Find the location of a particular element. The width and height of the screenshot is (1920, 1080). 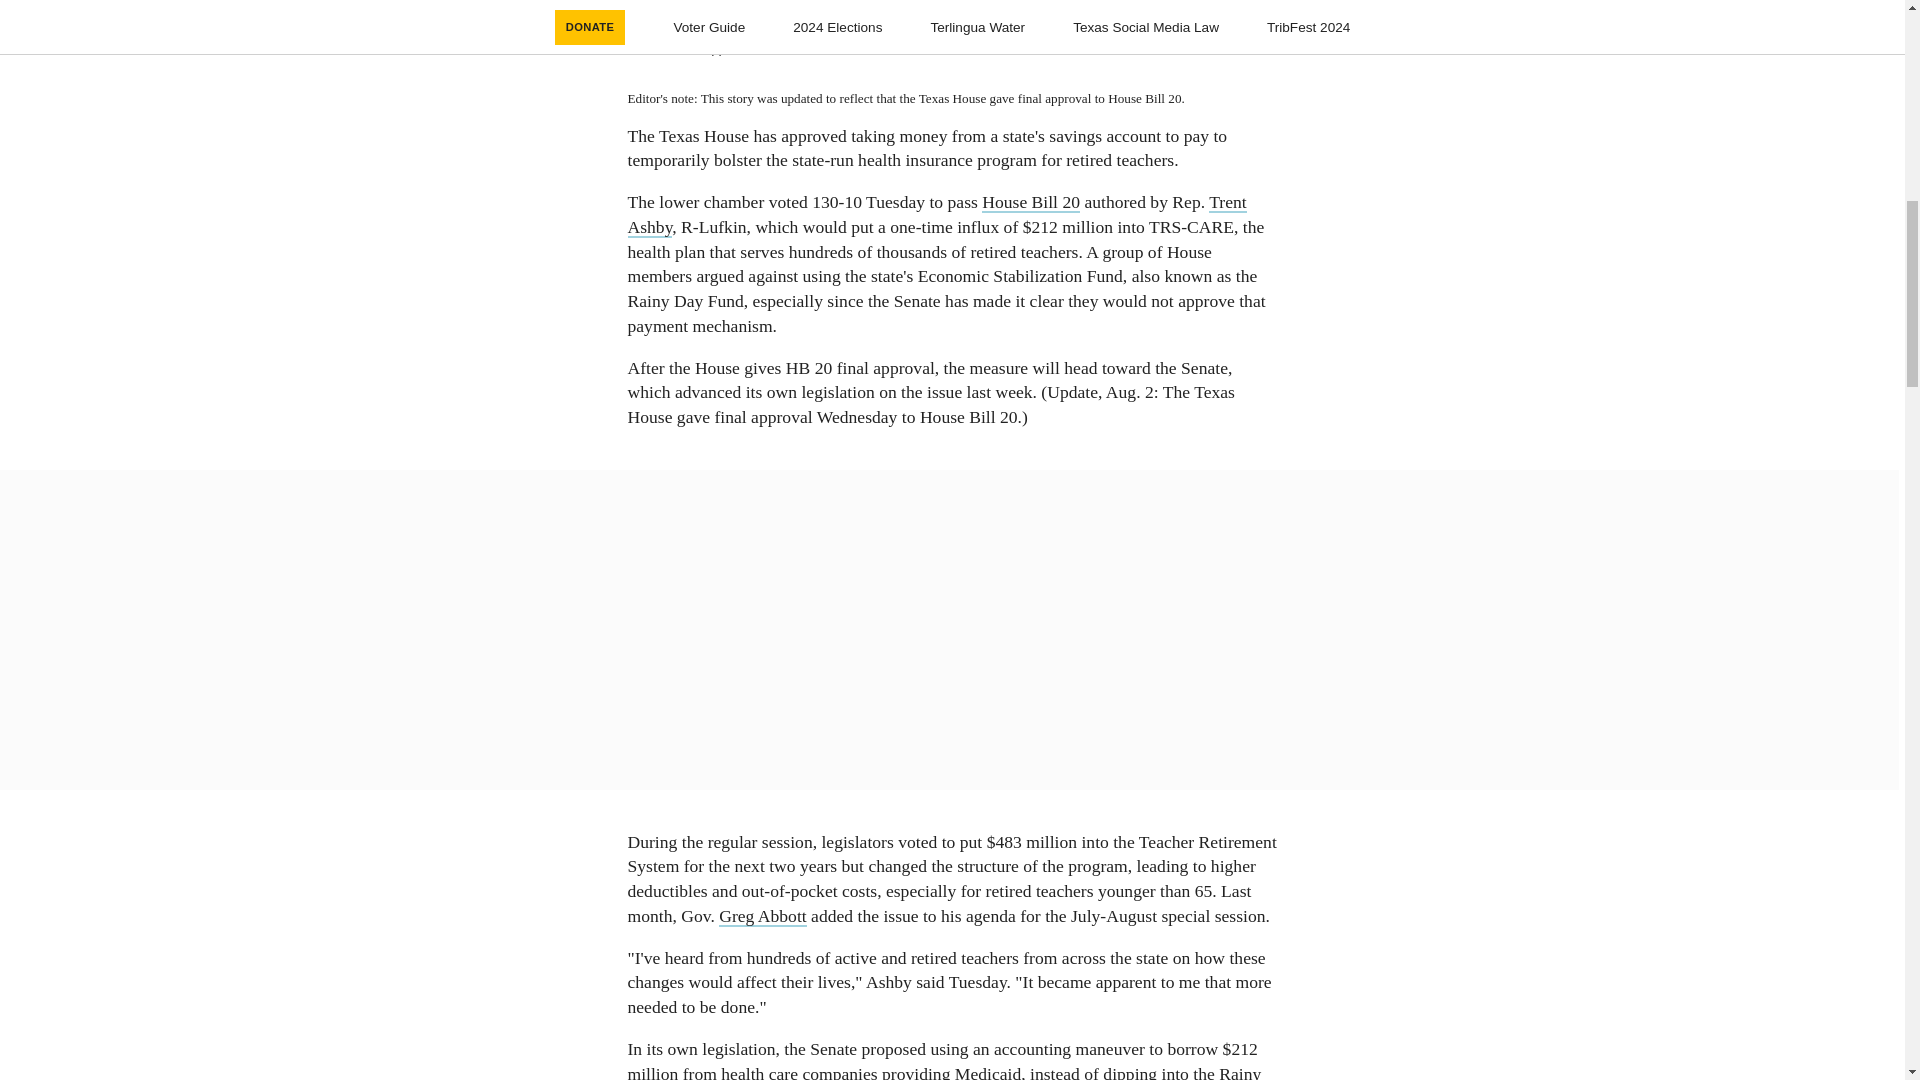

Greg Abbott is located at coordinates (762, 916).